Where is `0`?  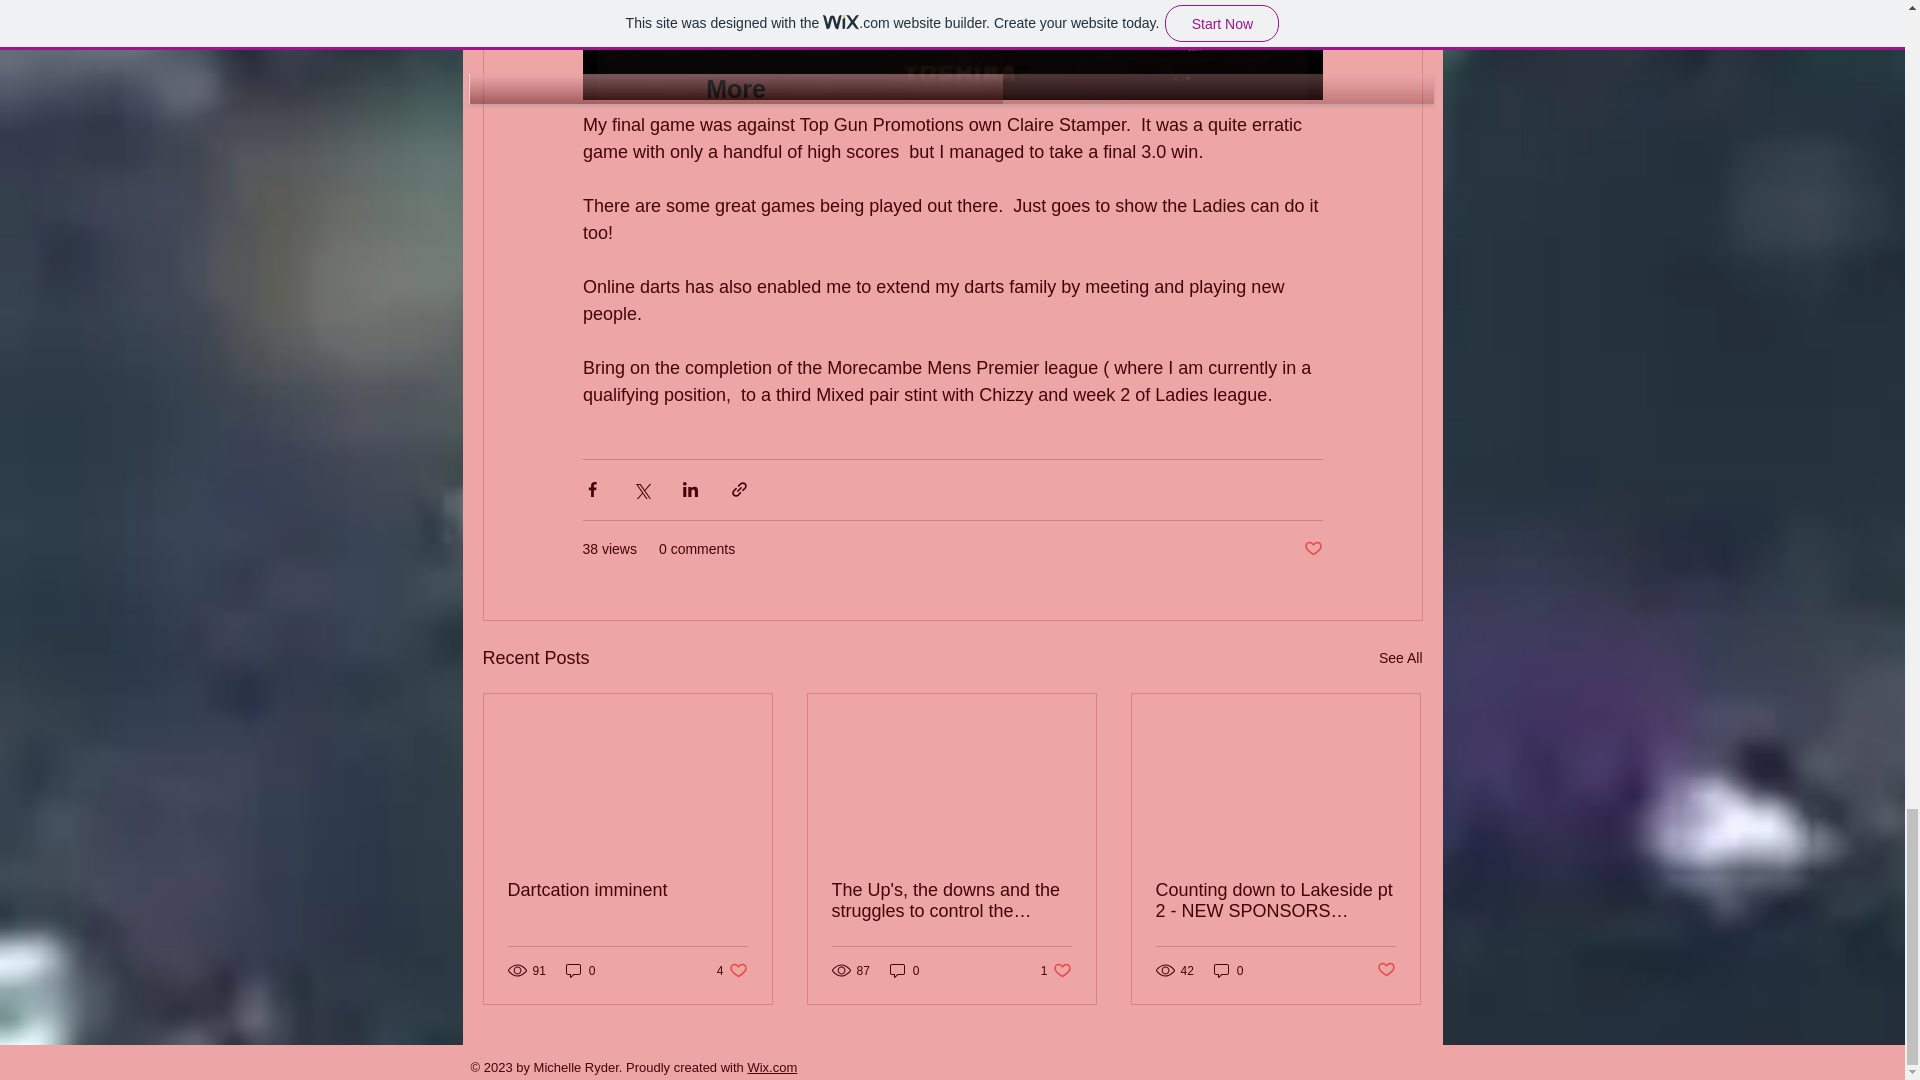 0 is located at coordinates (580, 970).